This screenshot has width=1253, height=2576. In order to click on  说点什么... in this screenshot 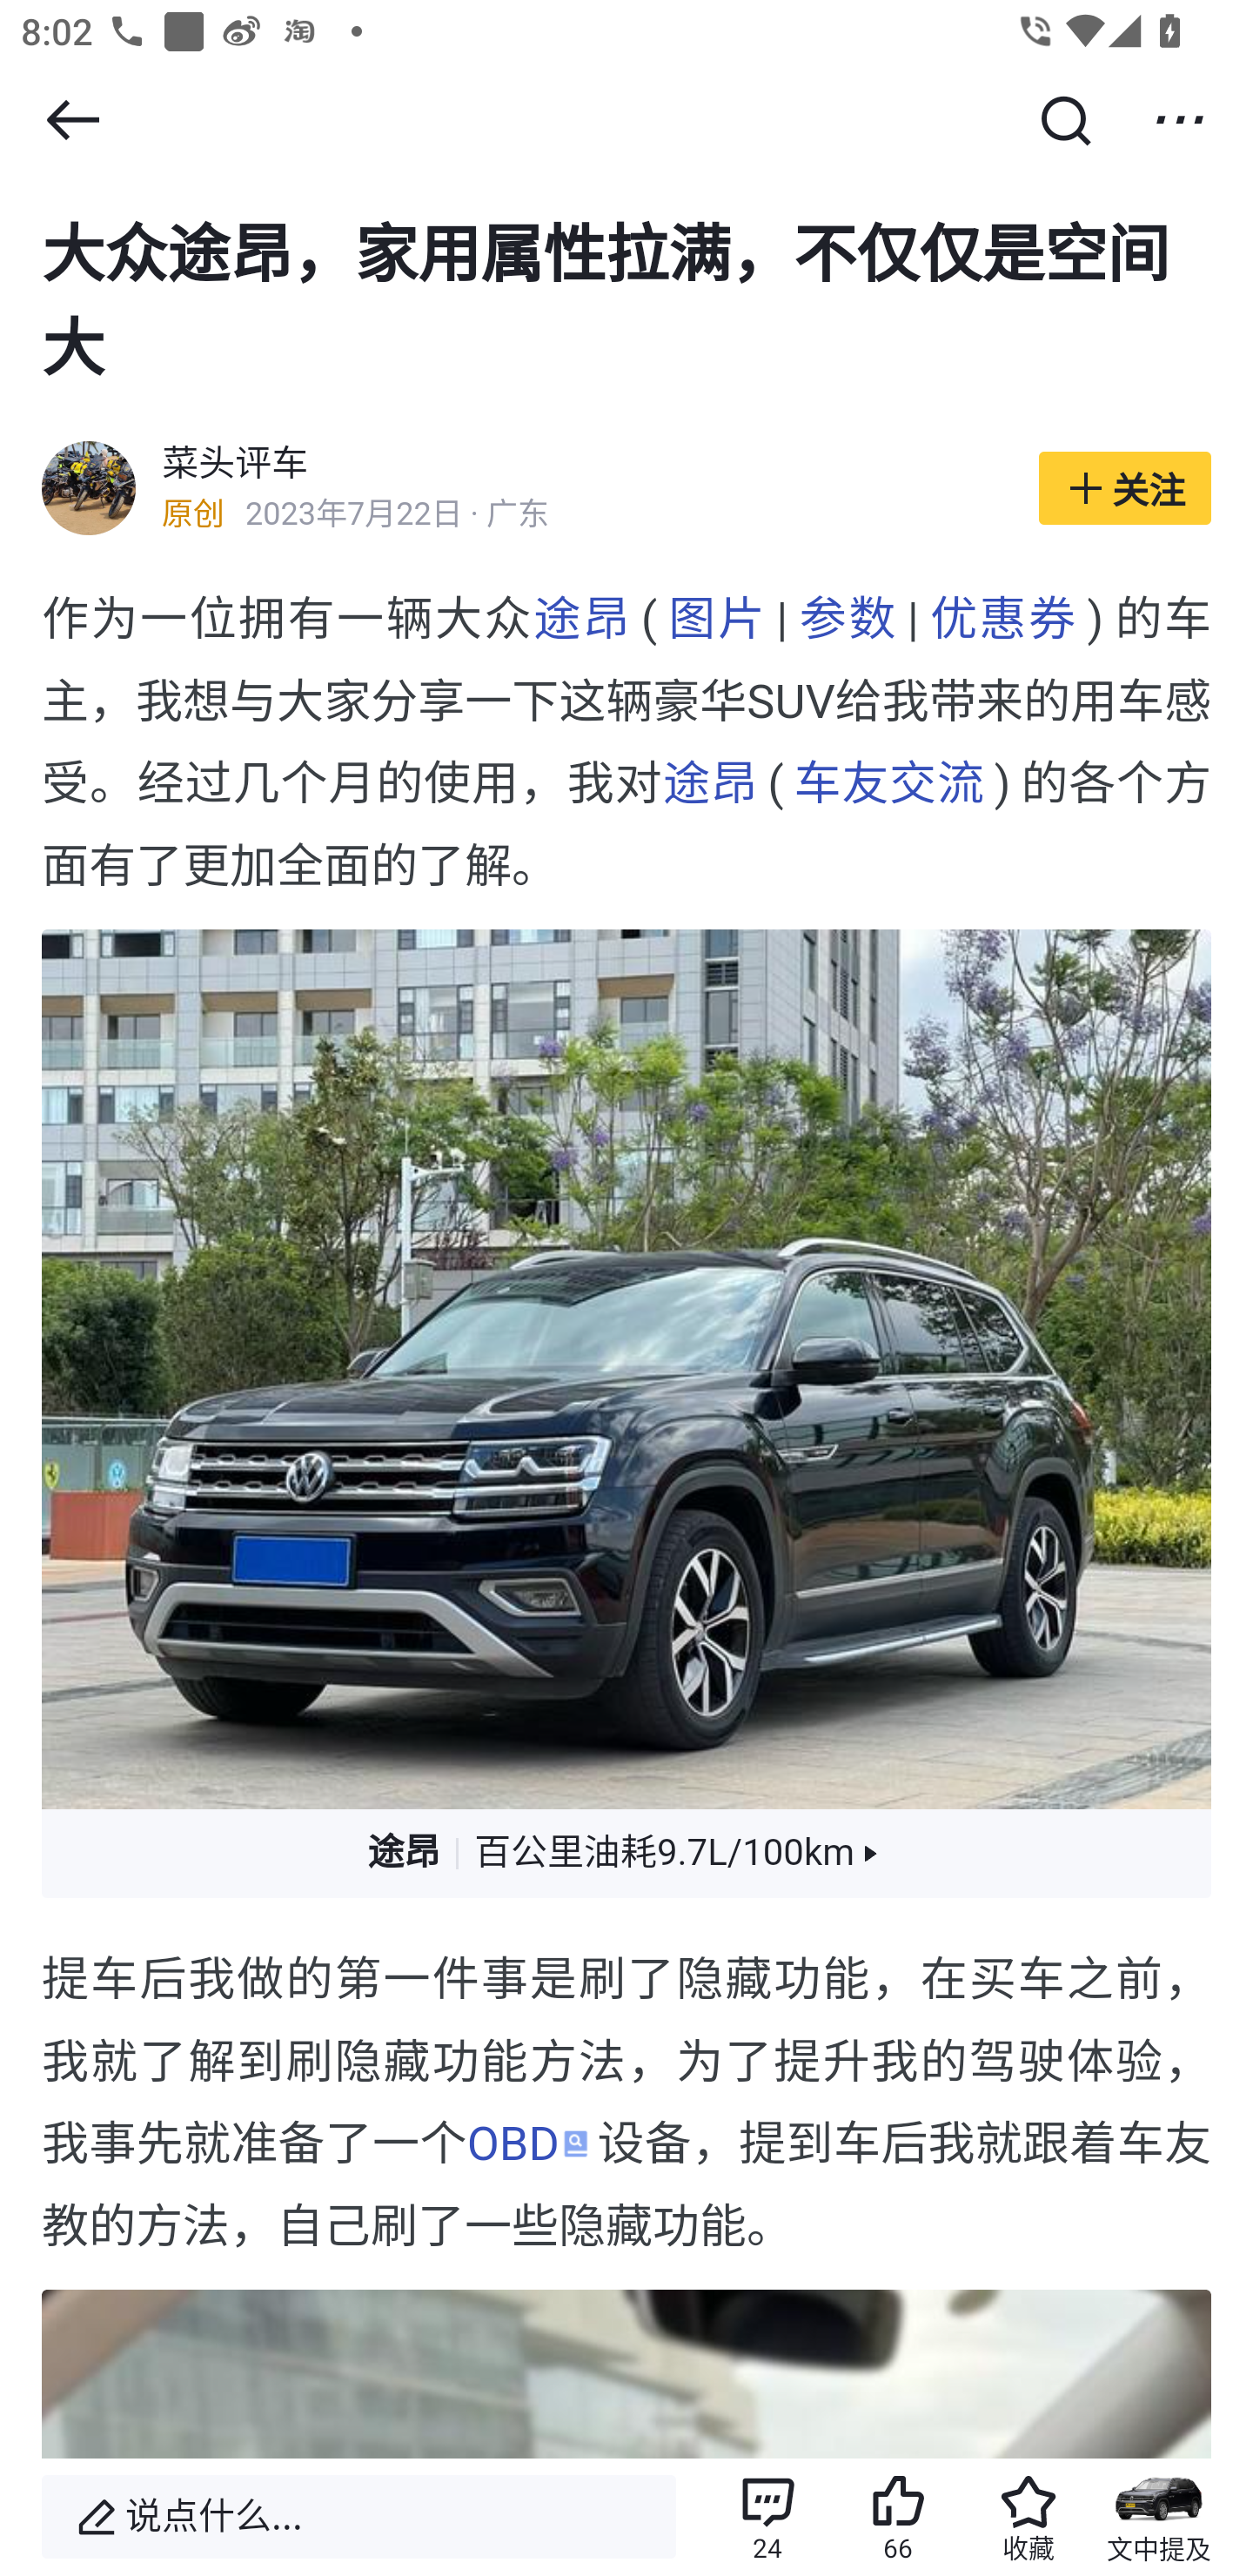, I will do `click(358, 2517)`.